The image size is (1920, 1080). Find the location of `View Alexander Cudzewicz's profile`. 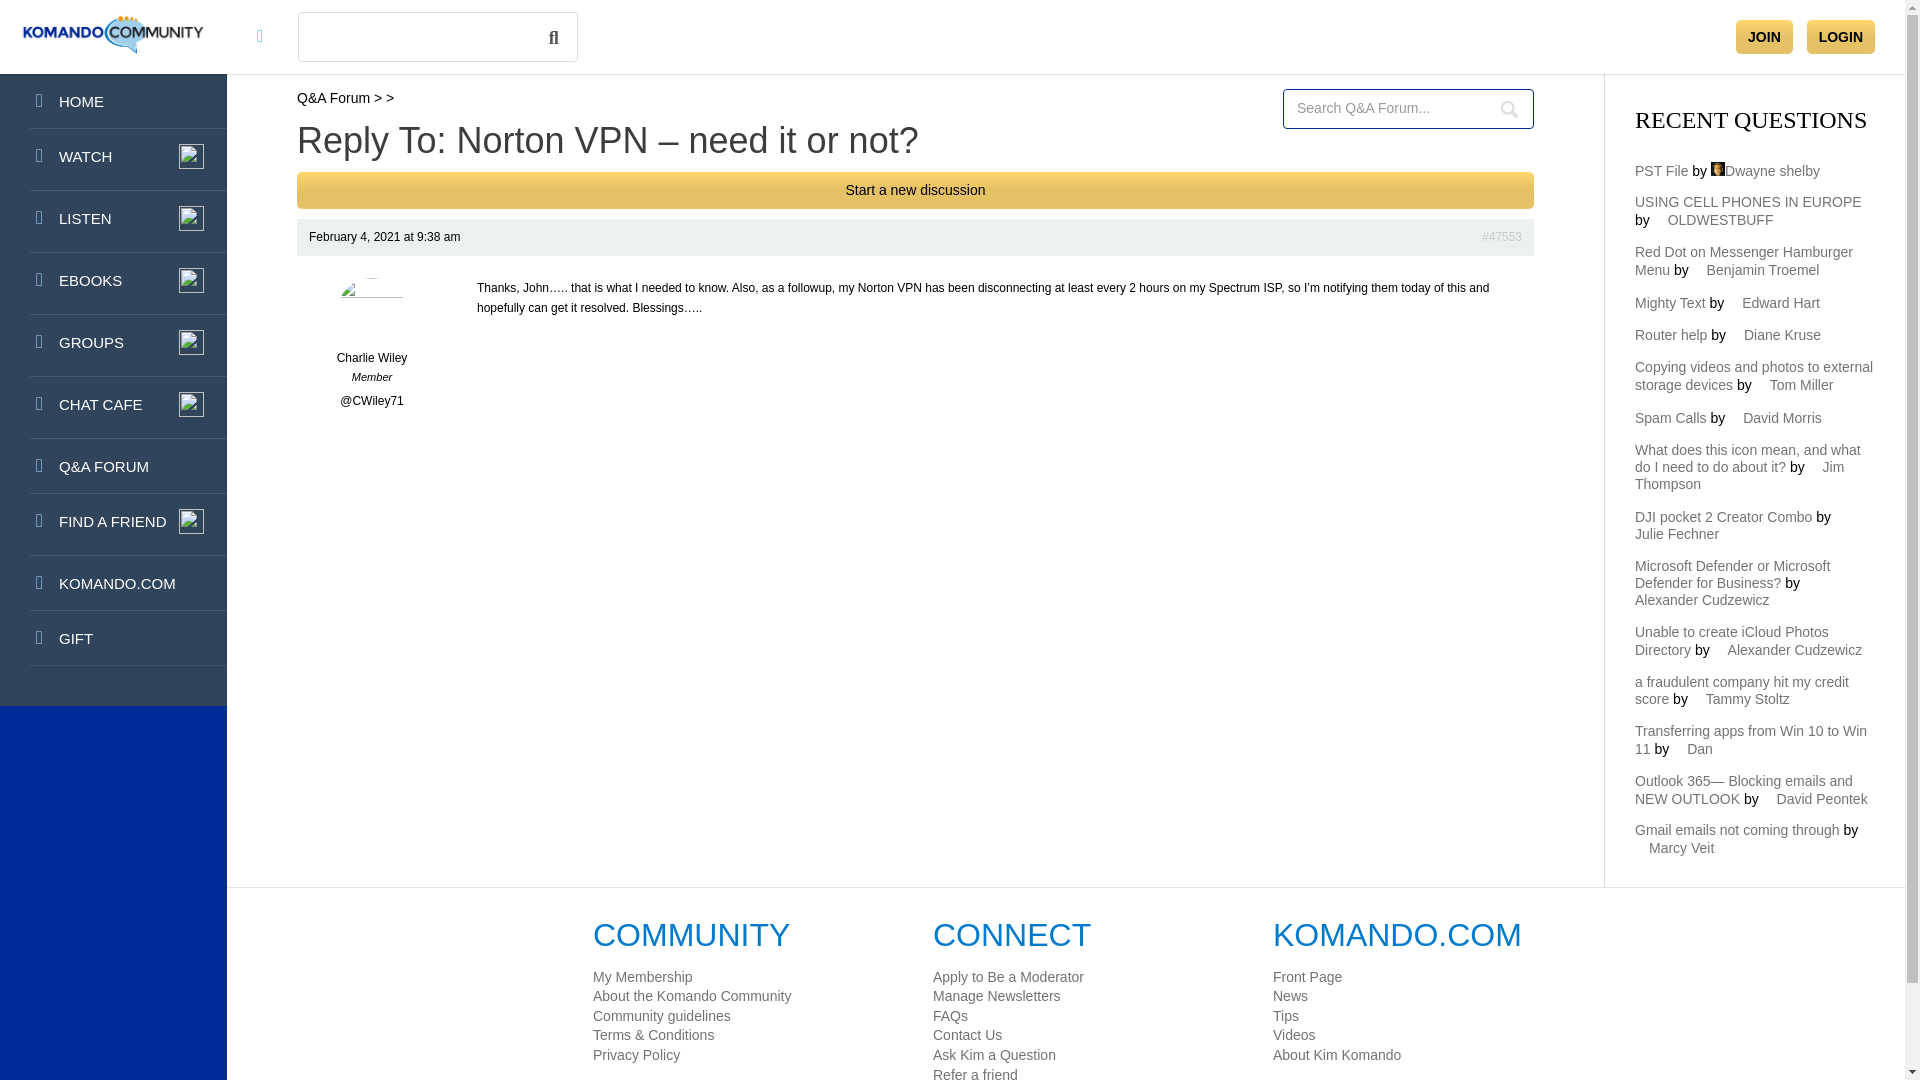

View Alexander Cudzewicz's profile is located at coordinates (1726, 591).